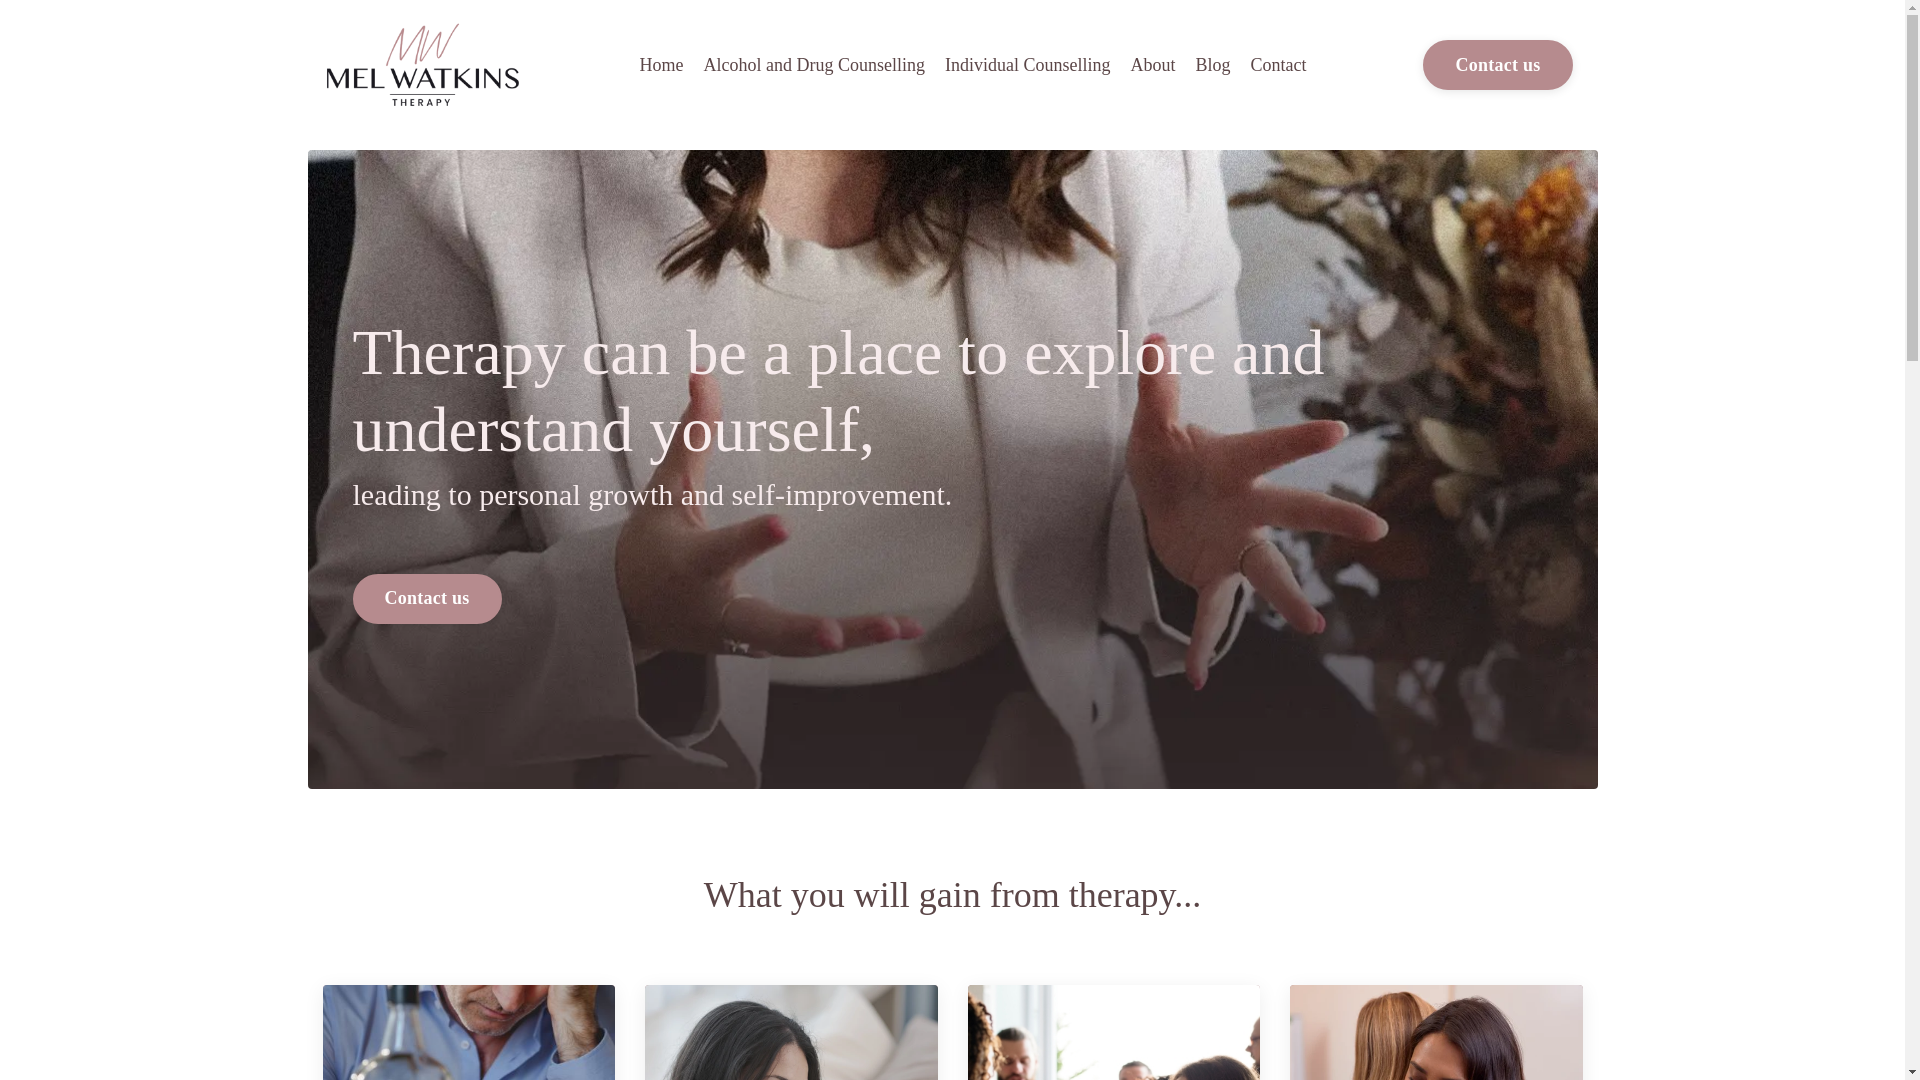 The image size is (1920, 1080). What do you see at coordinates (1028, 64) in the screenshot?
I see `Individual Counselling` at bounding box center [1028, 64].